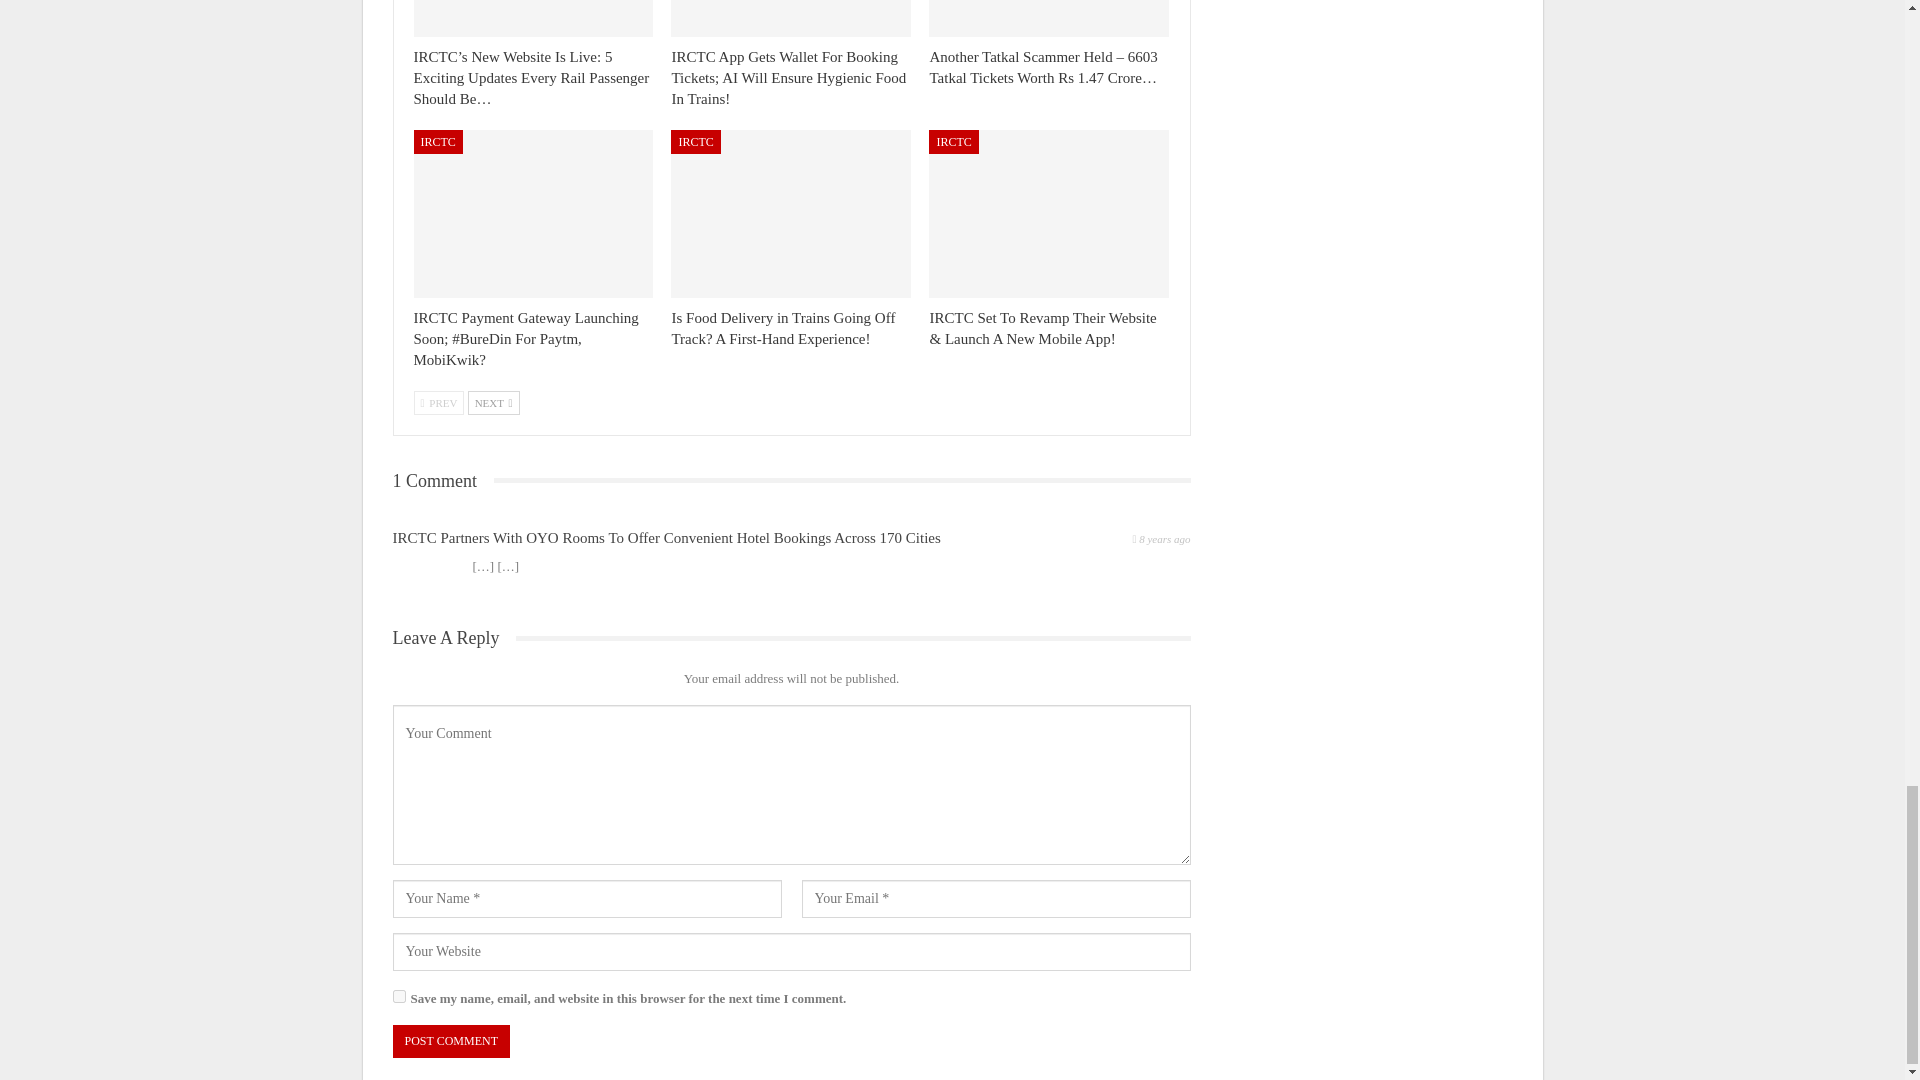  What do you see at coordinates (450, 1041) in the screenshot?
I see `Post Comment` at bounding box center [450, 1041].